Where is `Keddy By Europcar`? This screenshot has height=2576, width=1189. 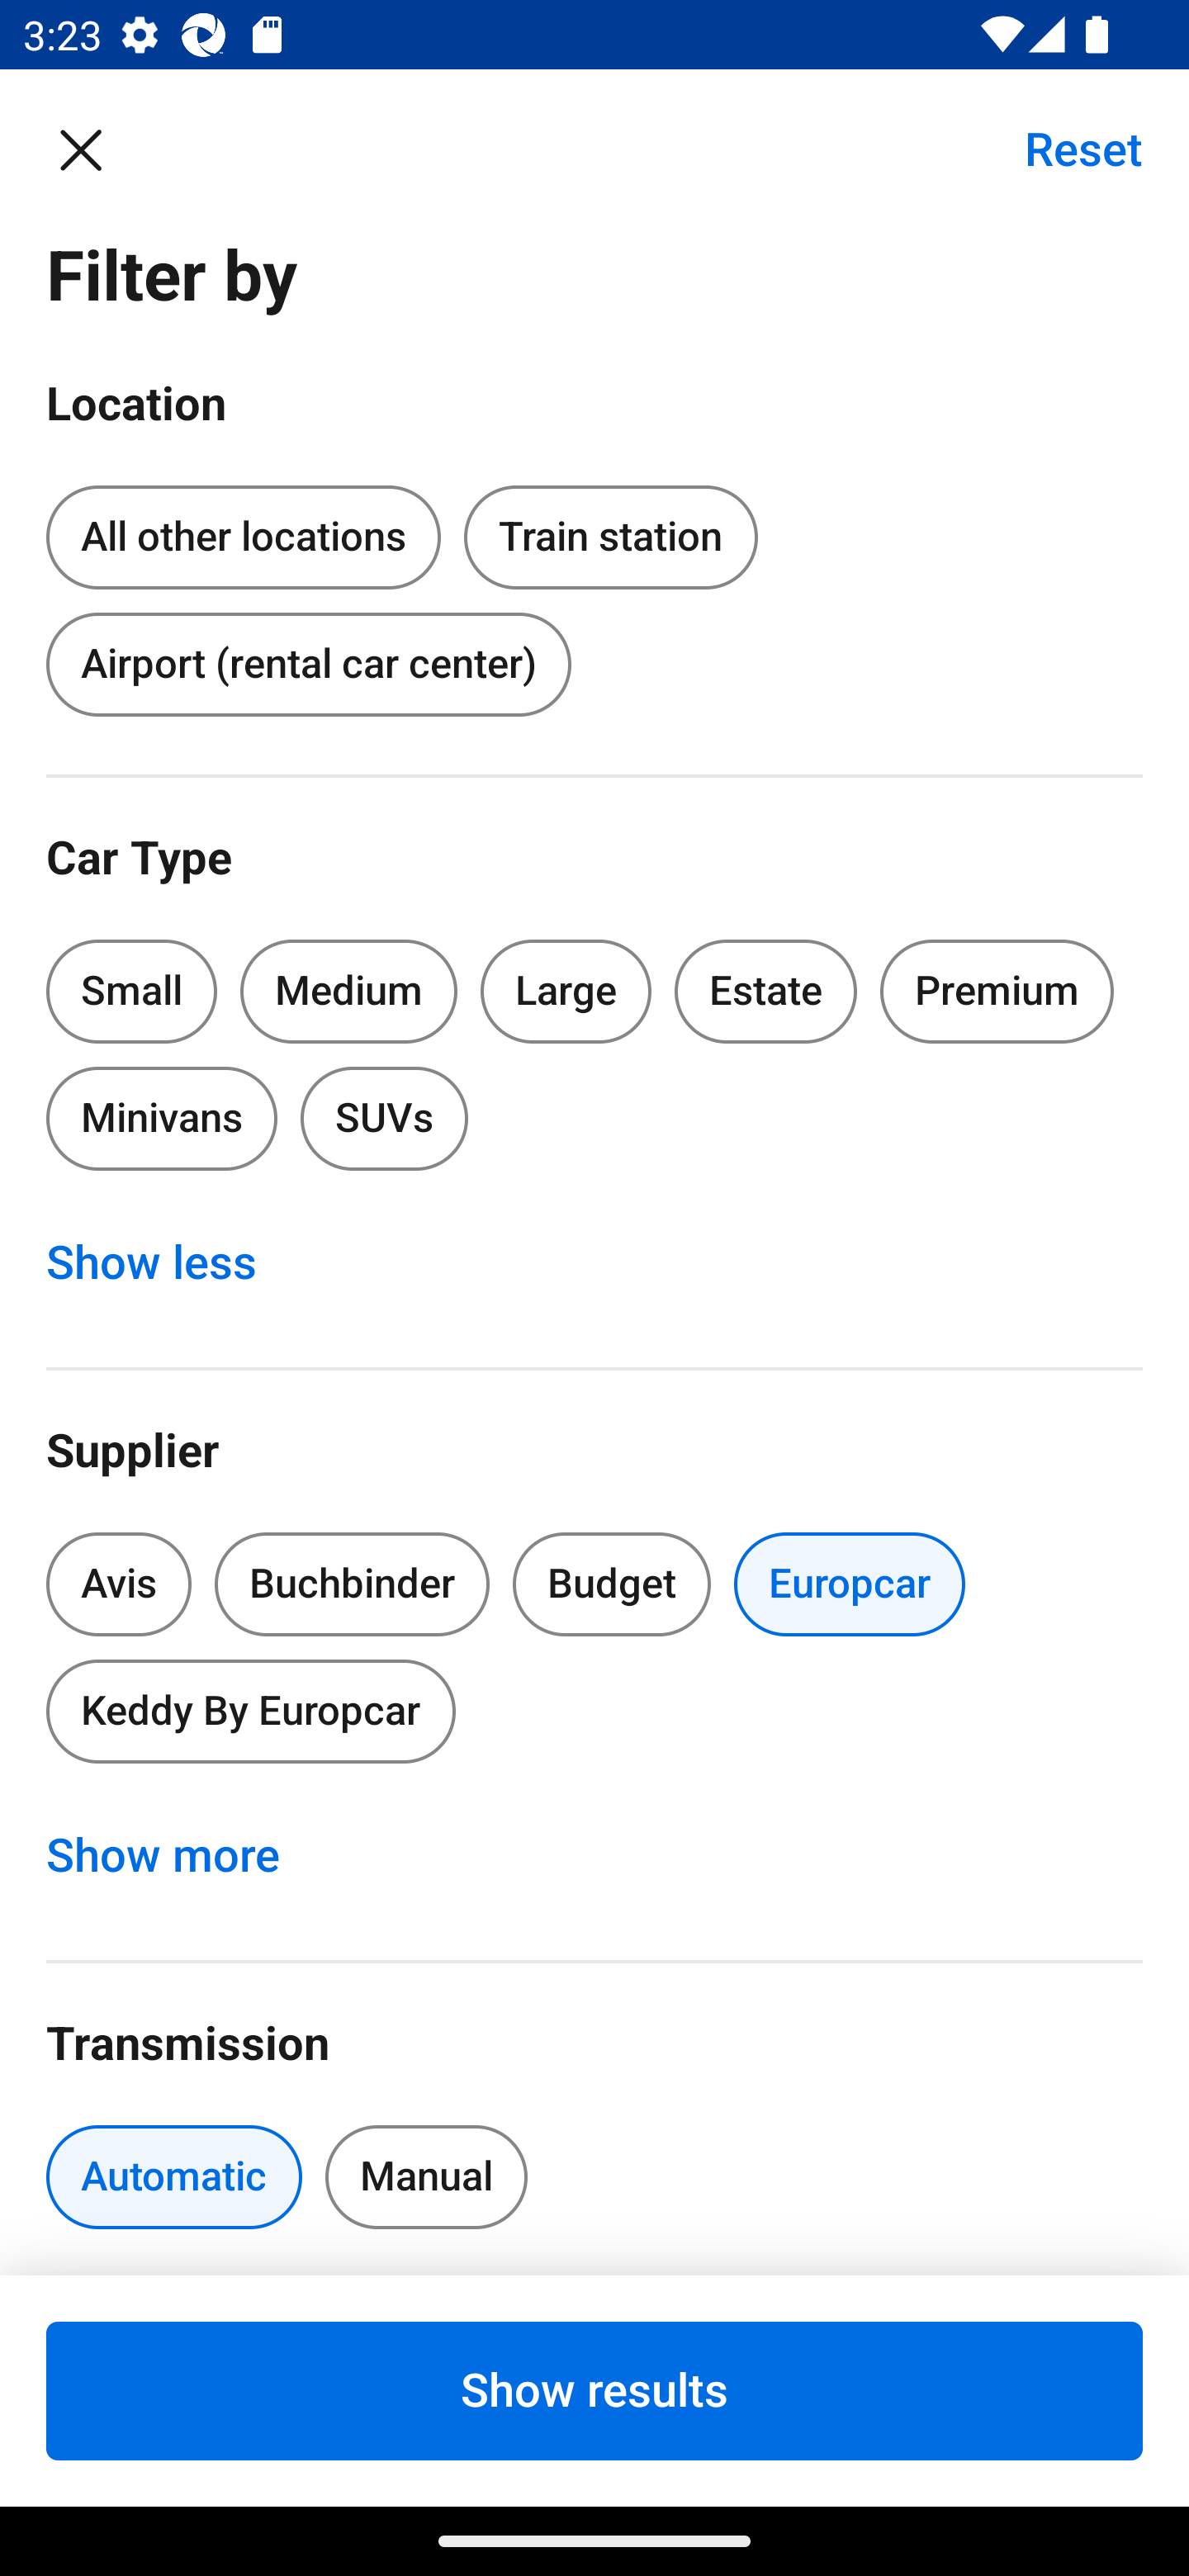 Keddy By Europcar is located at coordinates (250, 1711).